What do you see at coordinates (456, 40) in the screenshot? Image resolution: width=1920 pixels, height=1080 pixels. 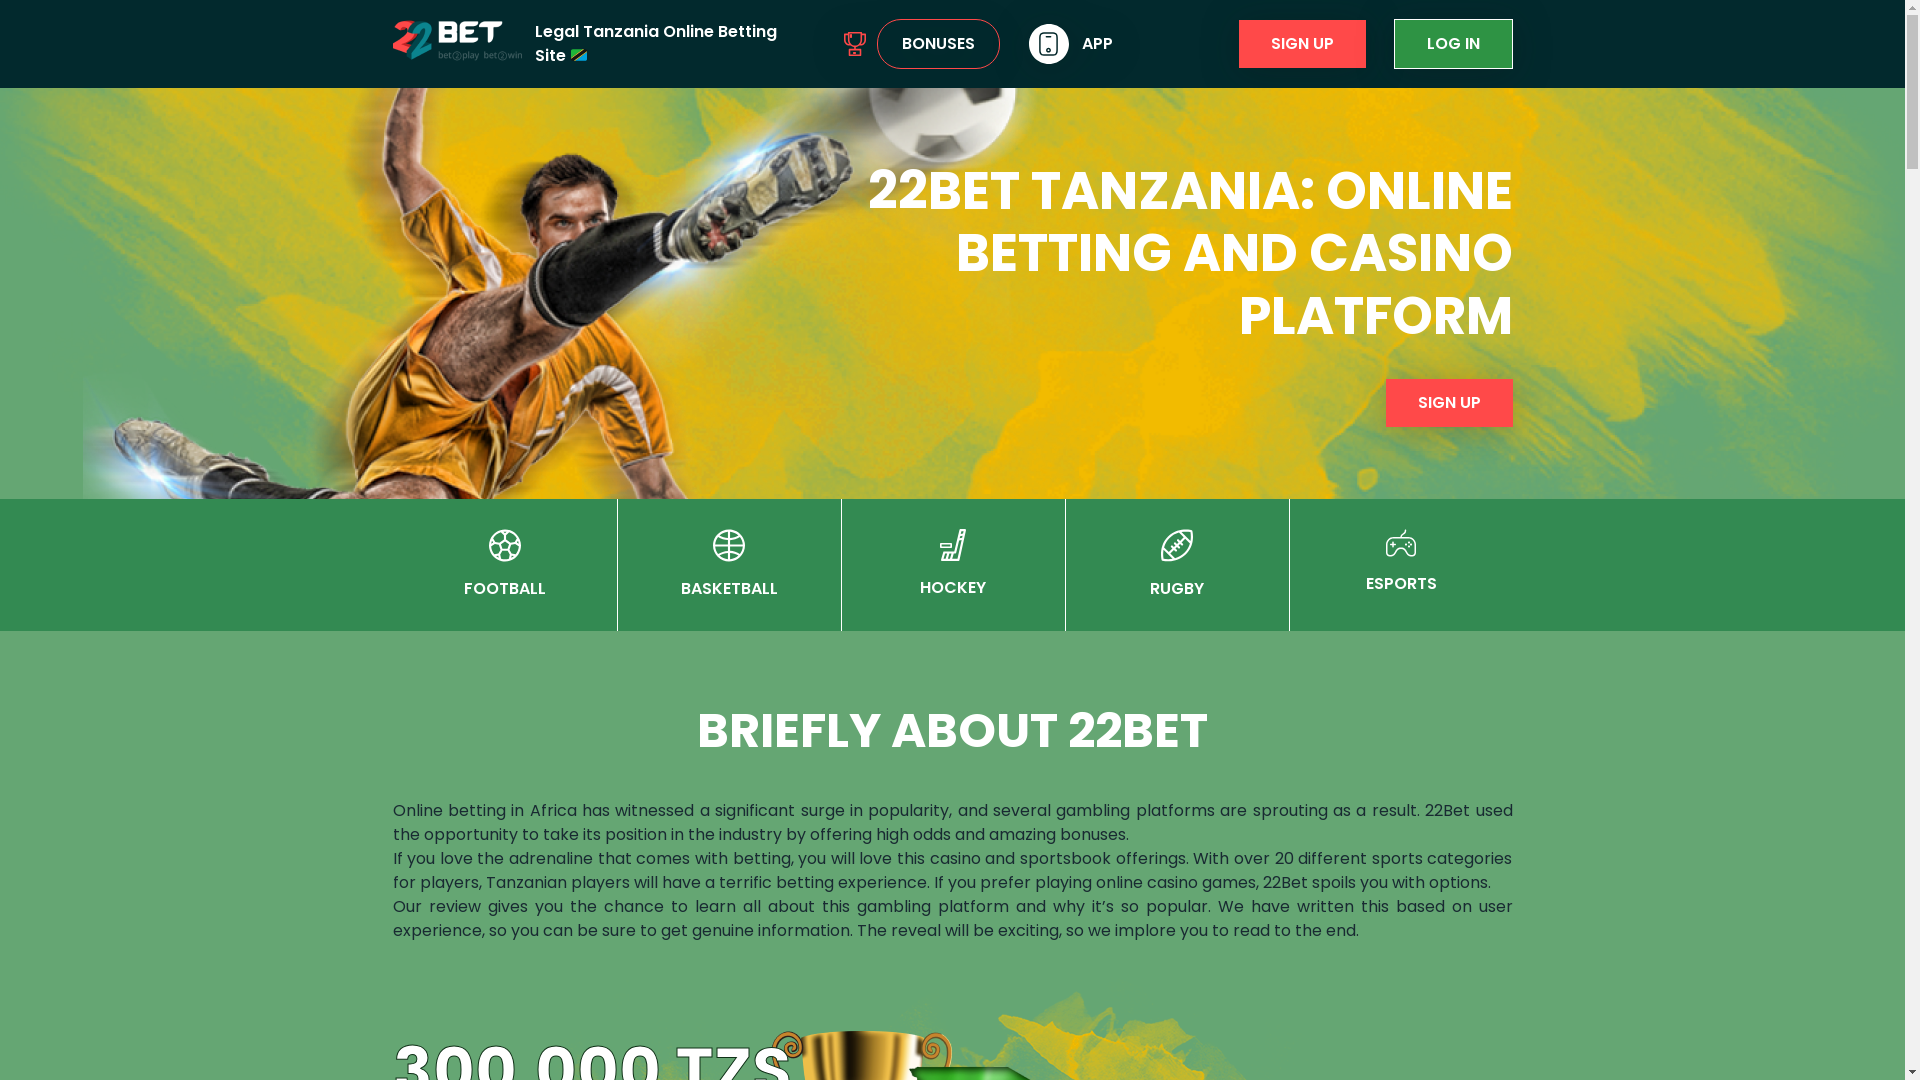 I see `22Bet Tanzania` at bounding box center [456, 40].